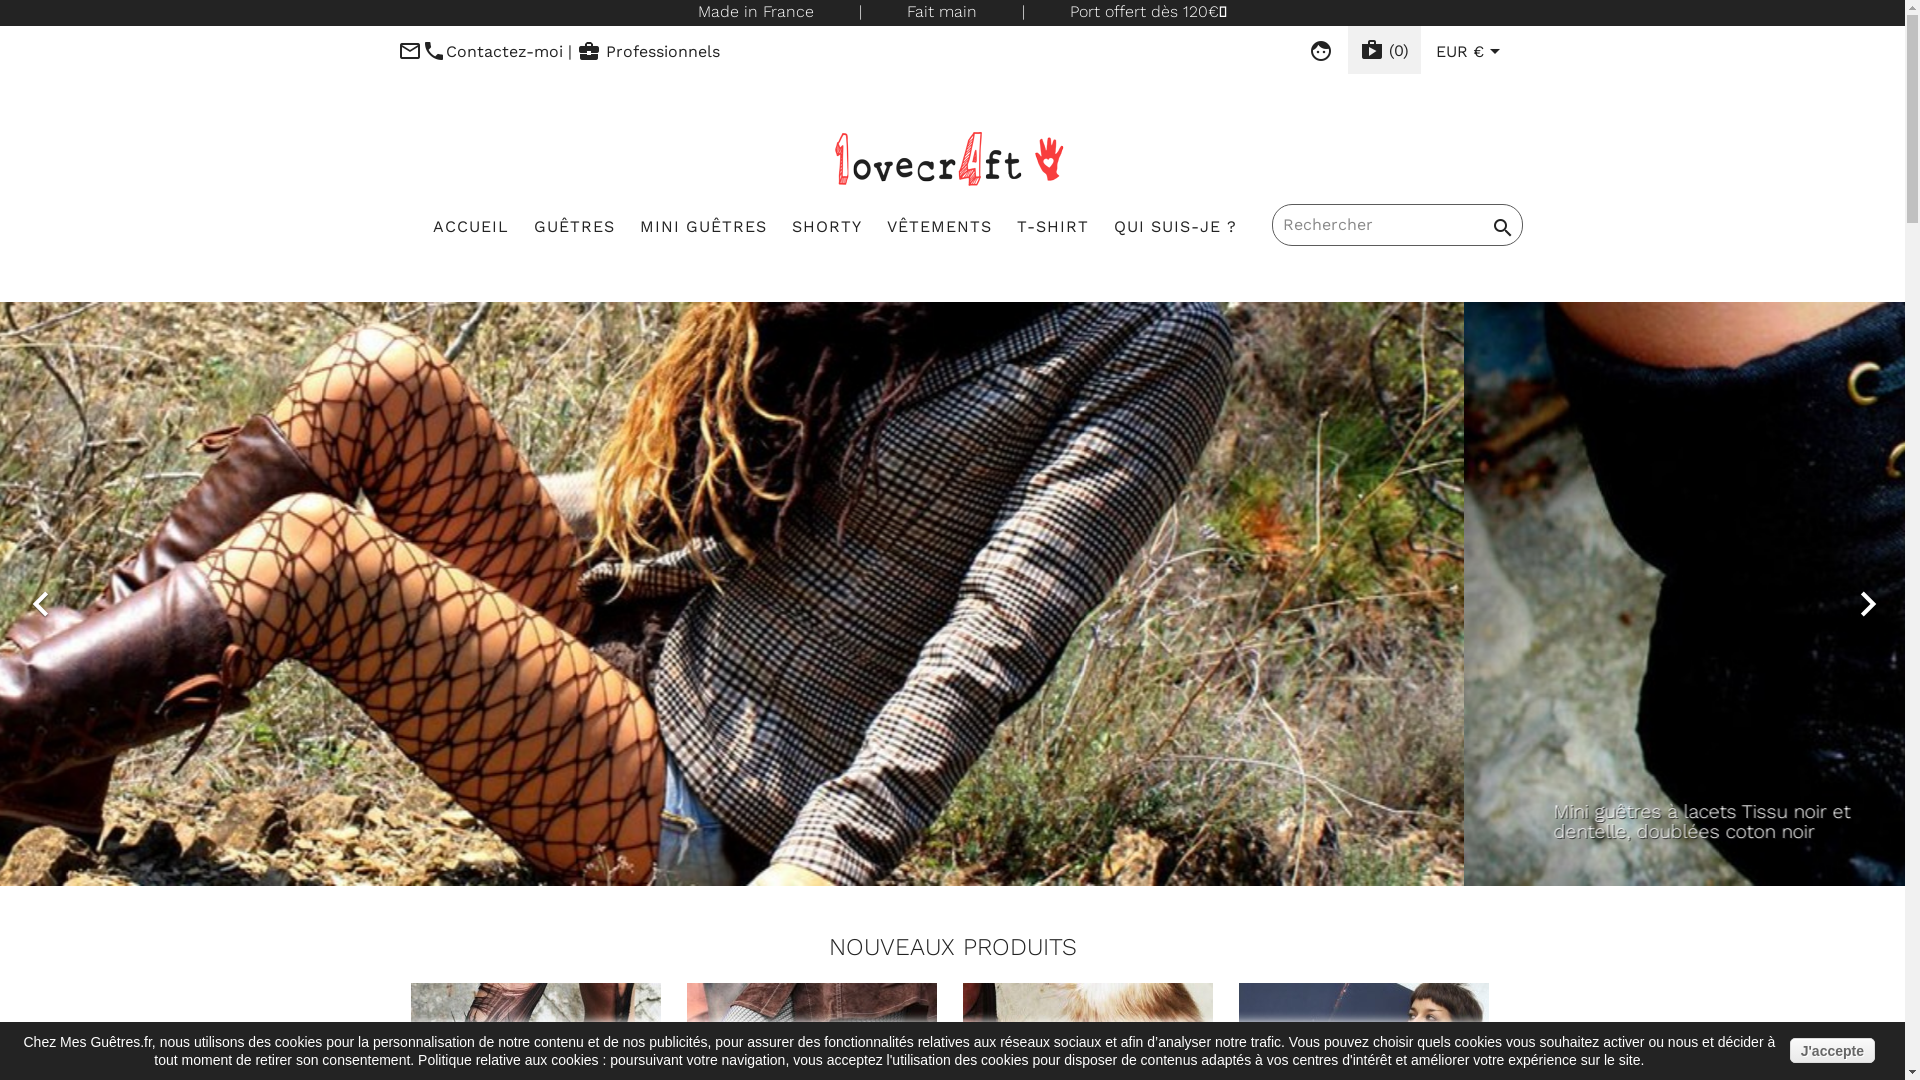  What do you see at coordinates (471, 228) in the screenshot?
I see `ACCUEIL` at bounding box center [471, 228].